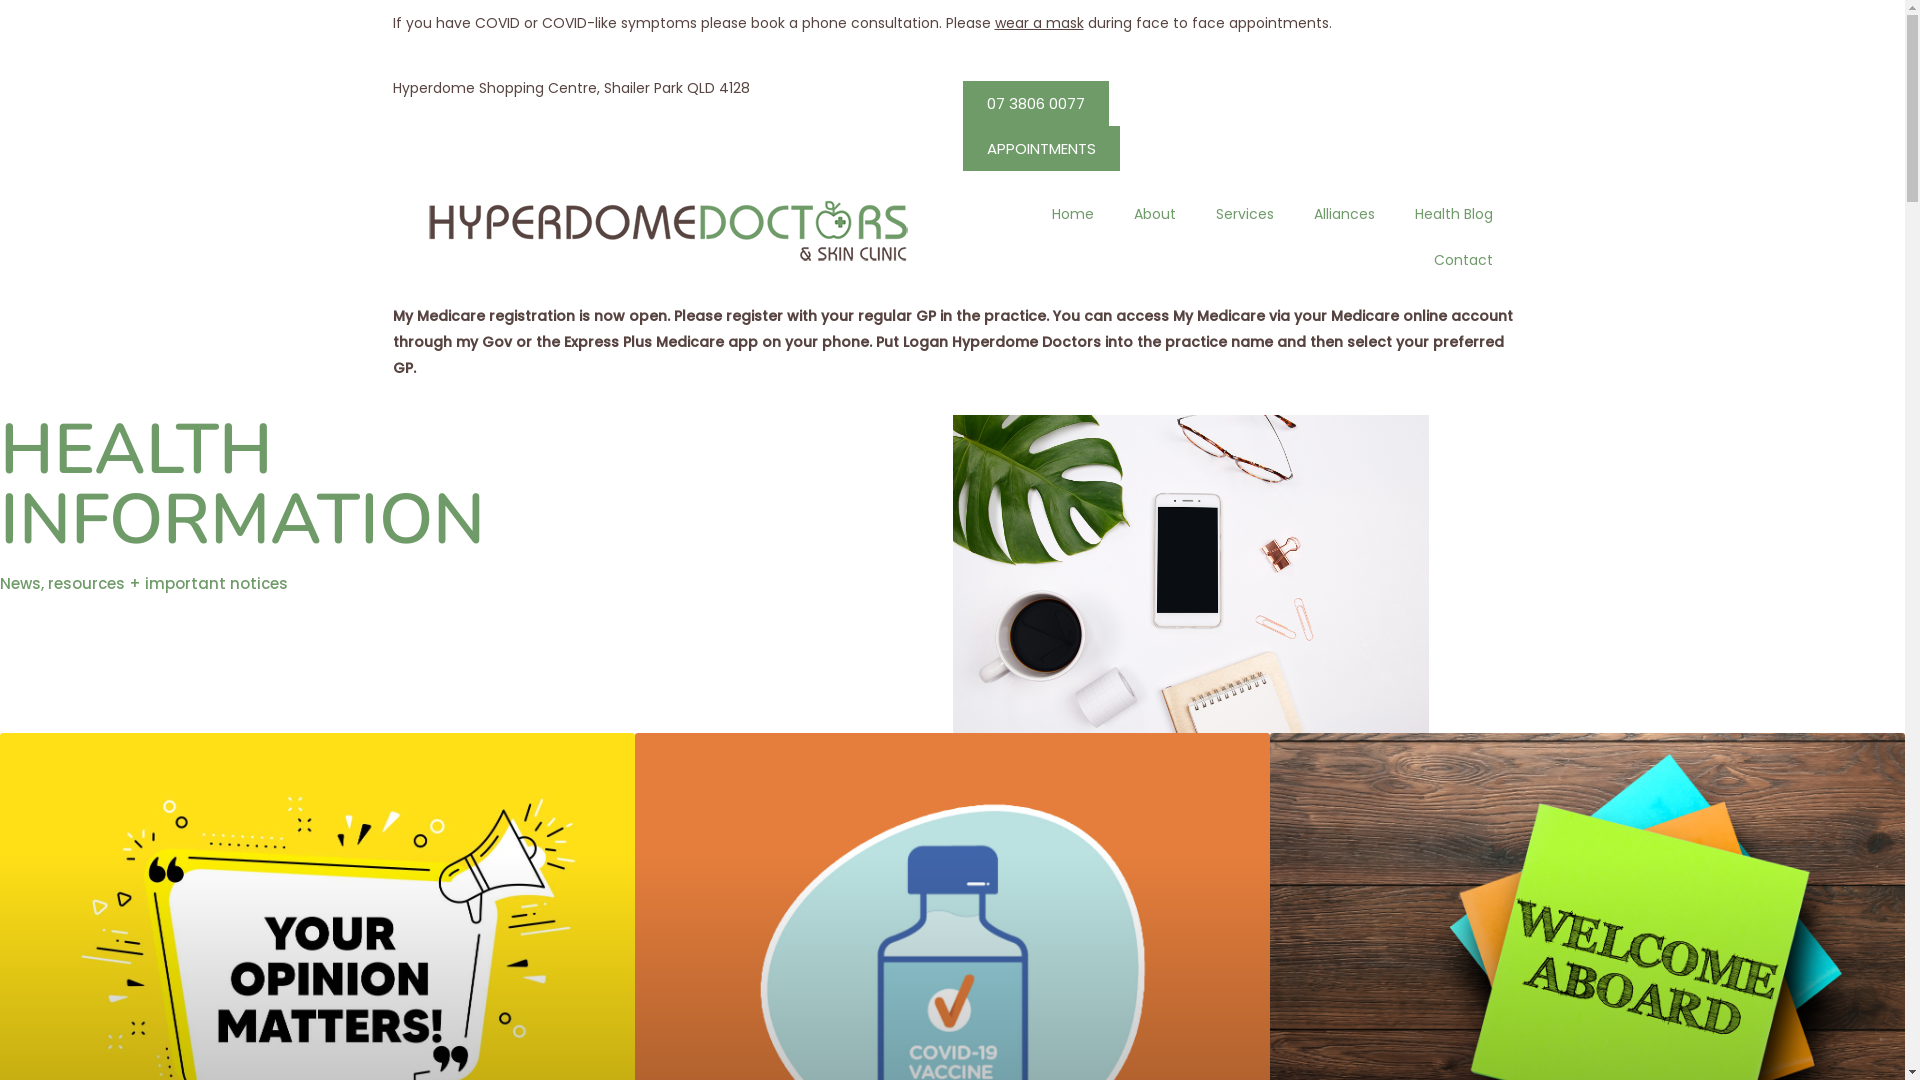  I want to click on Alliances, so click(1344, 213).